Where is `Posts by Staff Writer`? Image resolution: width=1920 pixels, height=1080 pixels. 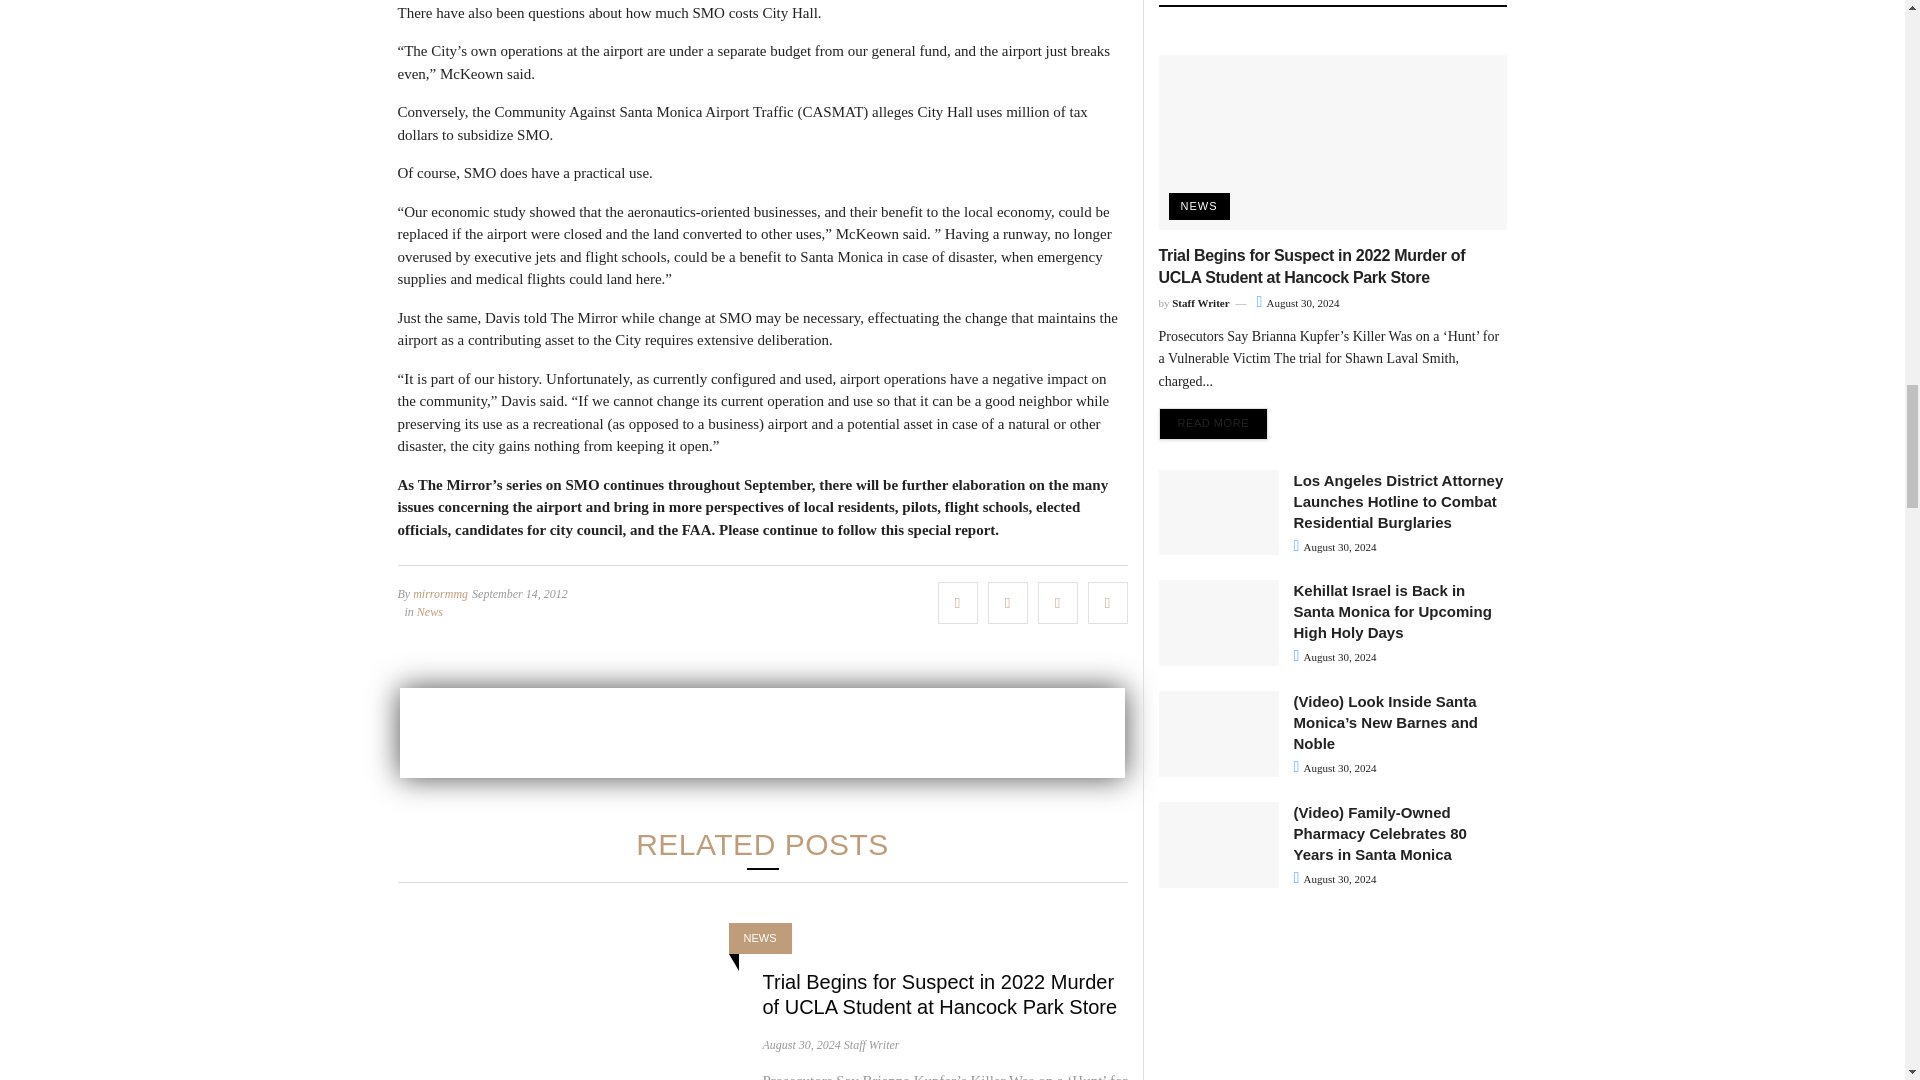
Posts by Staff Writer is located at coordinates (872, 1044).